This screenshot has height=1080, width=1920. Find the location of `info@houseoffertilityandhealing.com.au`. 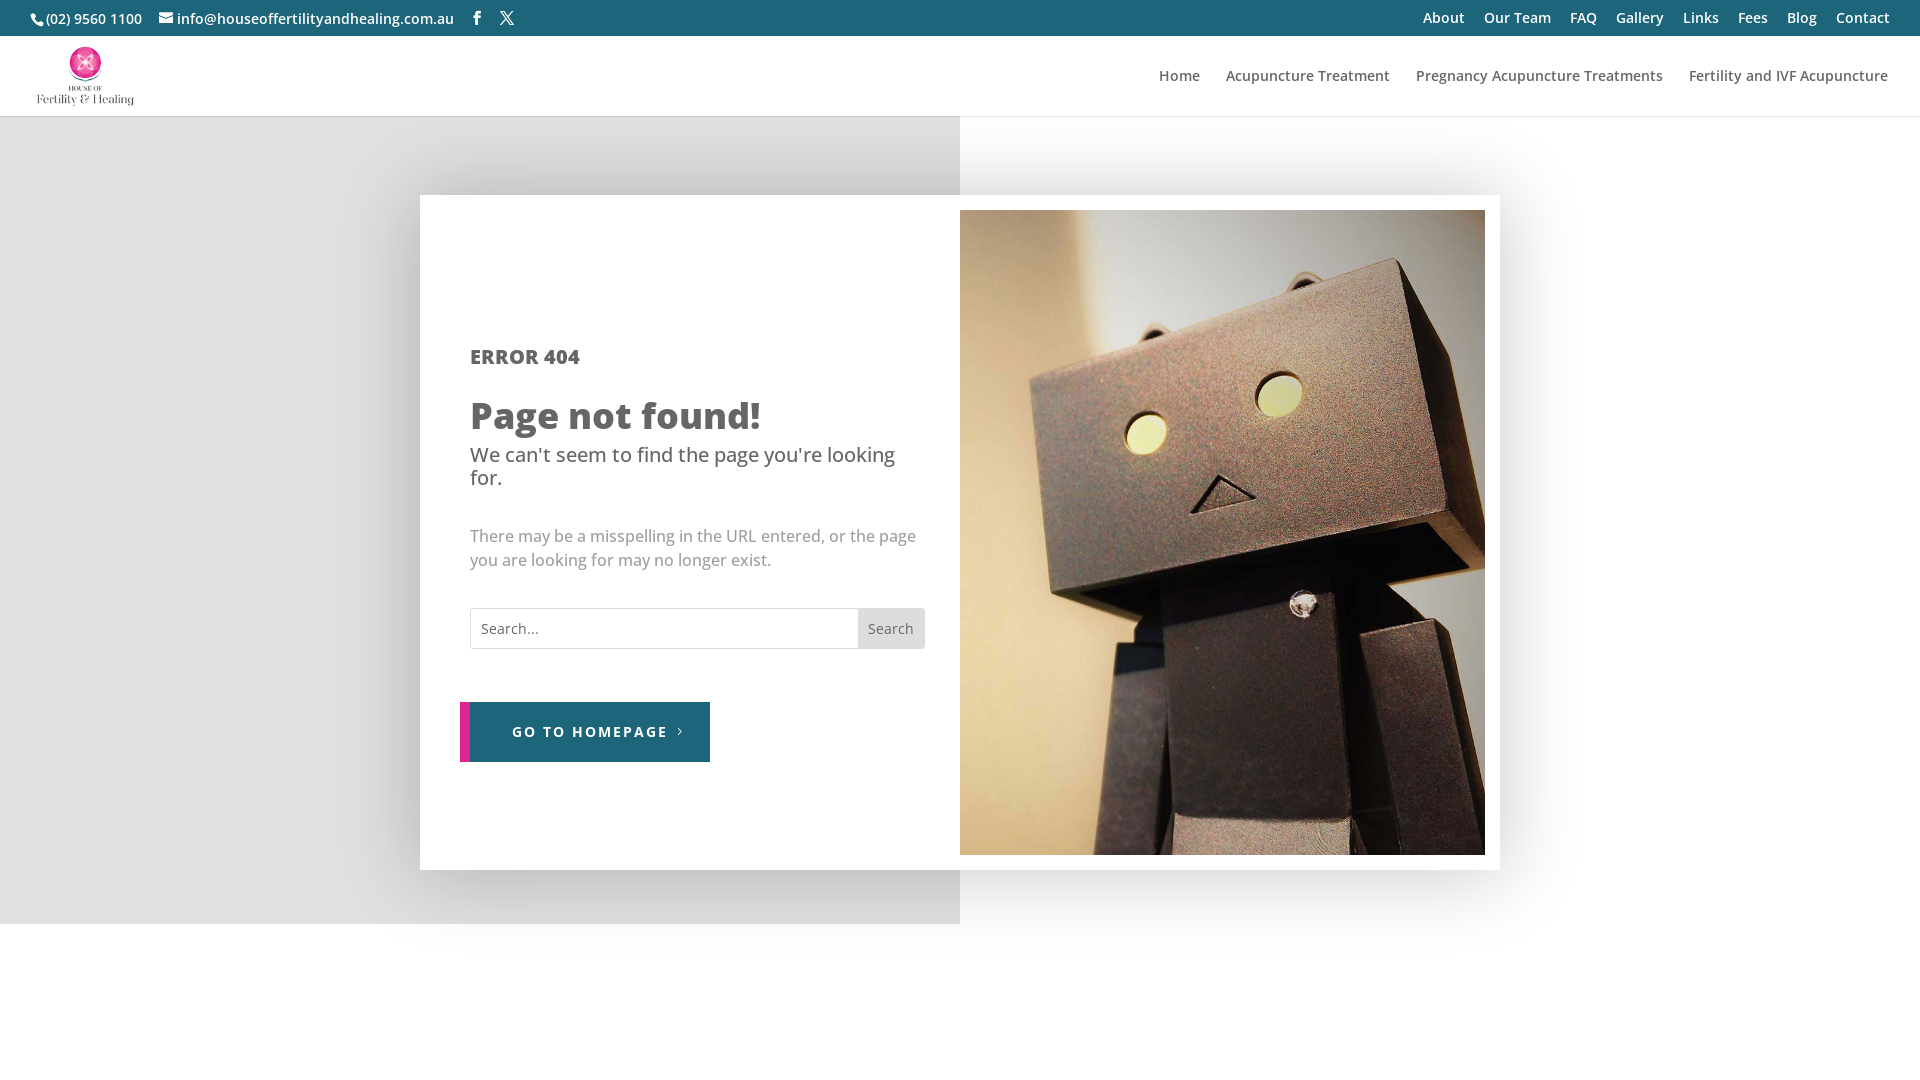

info@houseoffertilityandhealing.com.au is located at coordinates (306, 18).